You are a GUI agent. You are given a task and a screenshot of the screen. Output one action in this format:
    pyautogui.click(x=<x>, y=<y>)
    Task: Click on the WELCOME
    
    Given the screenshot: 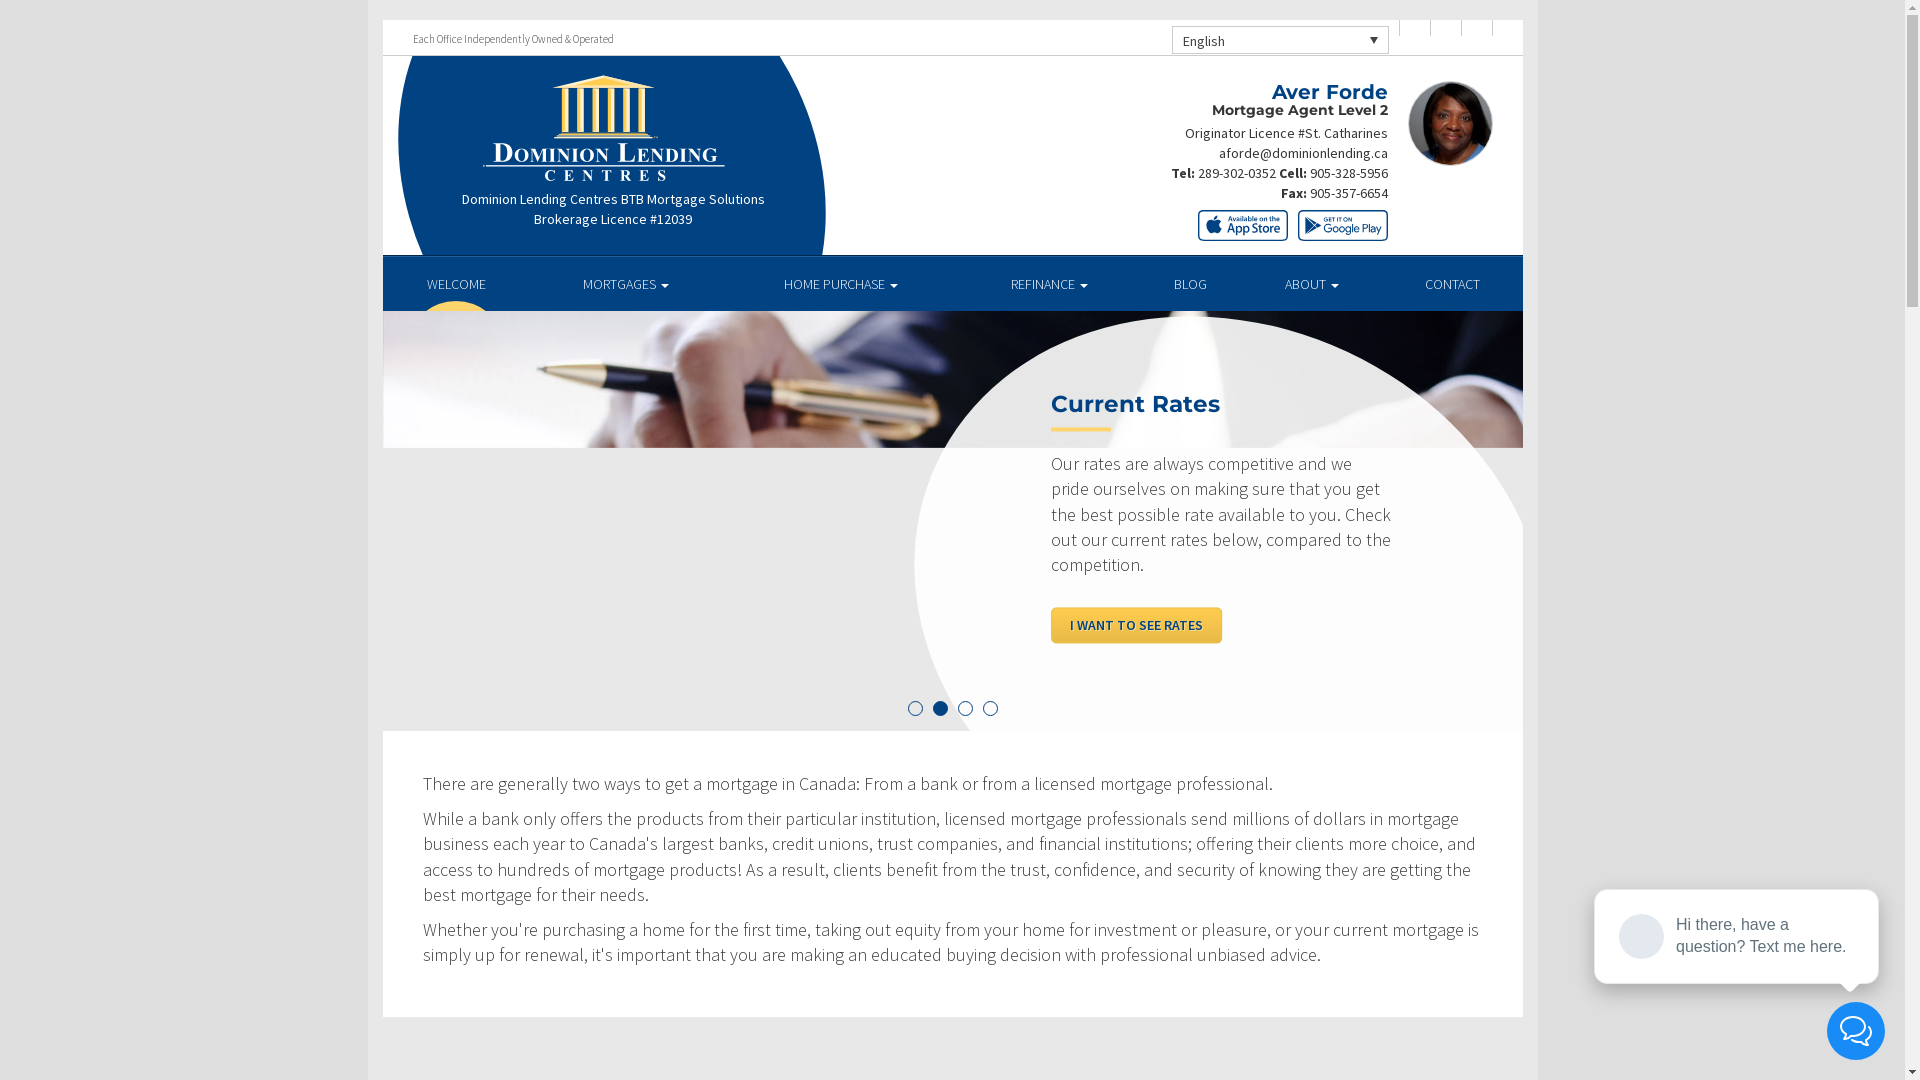 What is the action you would take?
    pyautogui.click(x=456, y=284)
    